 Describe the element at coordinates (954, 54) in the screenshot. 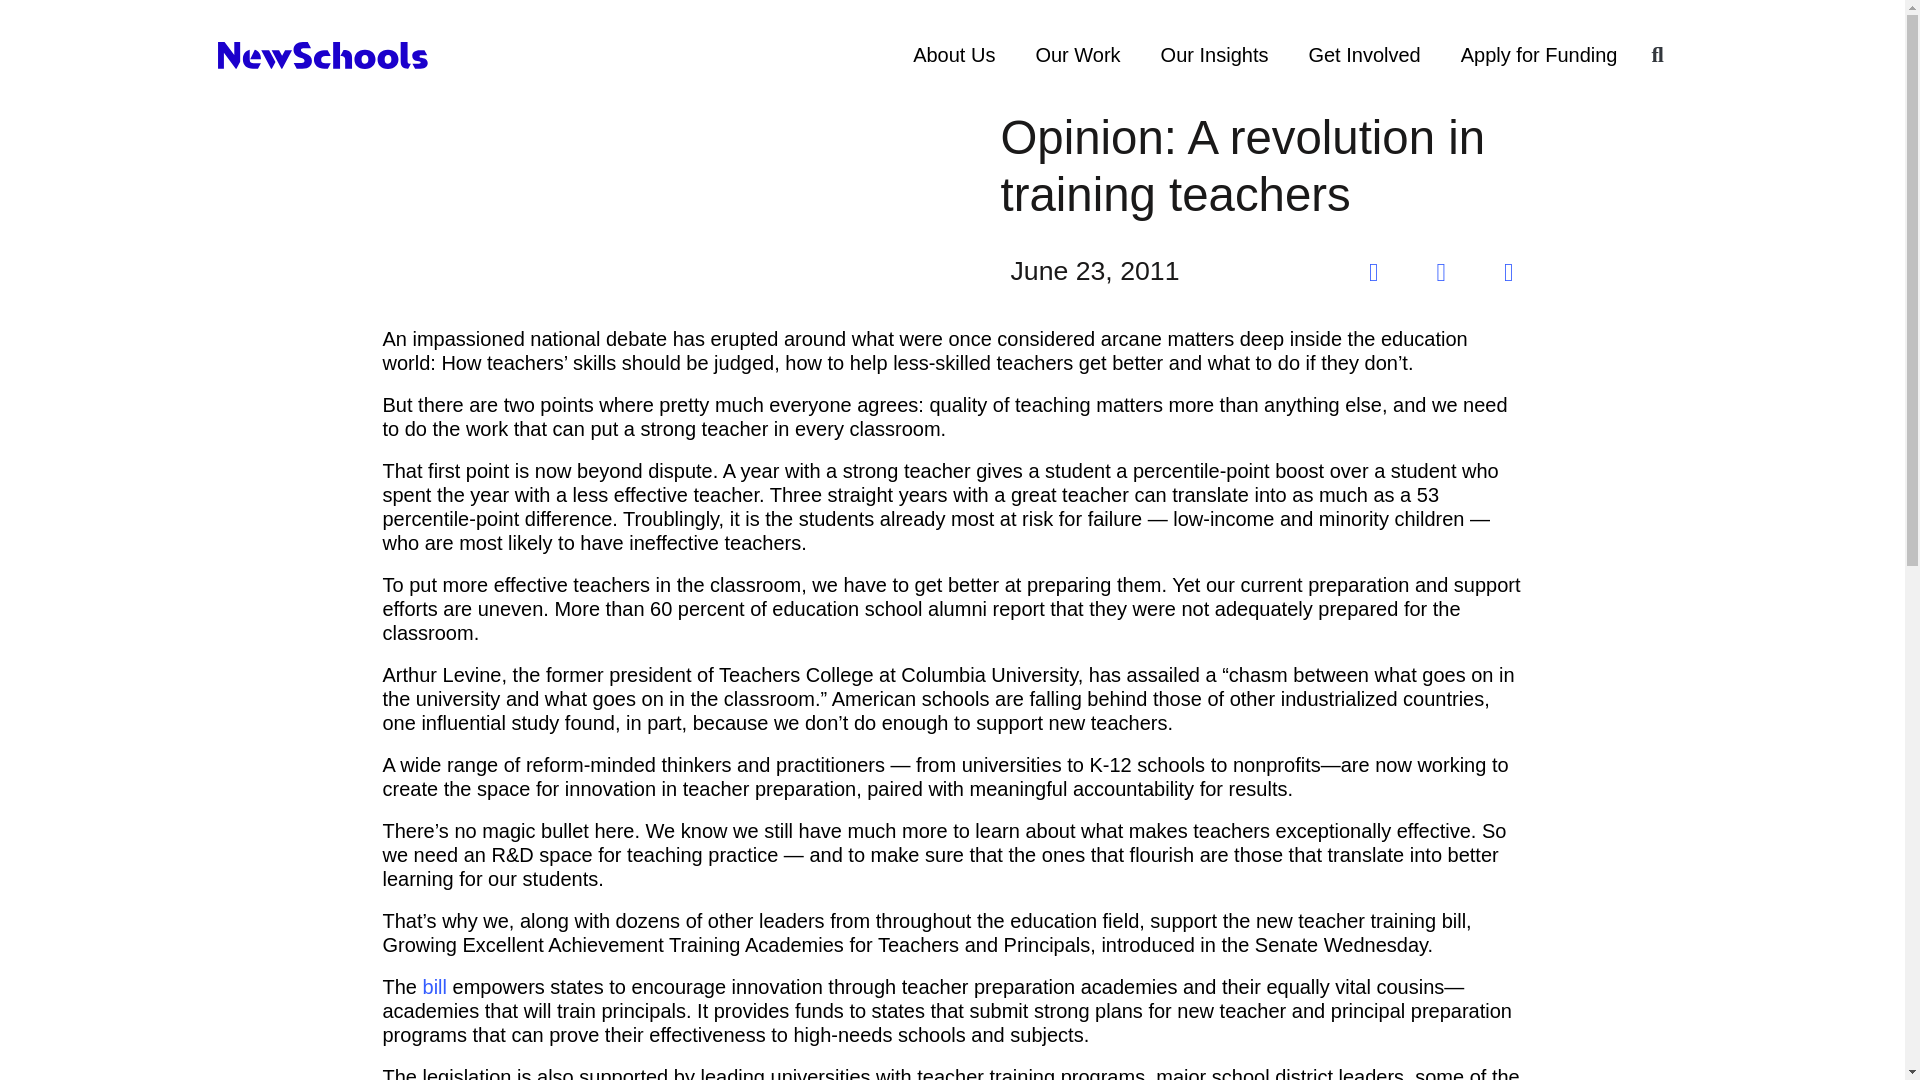

I see `About Us` at that location.